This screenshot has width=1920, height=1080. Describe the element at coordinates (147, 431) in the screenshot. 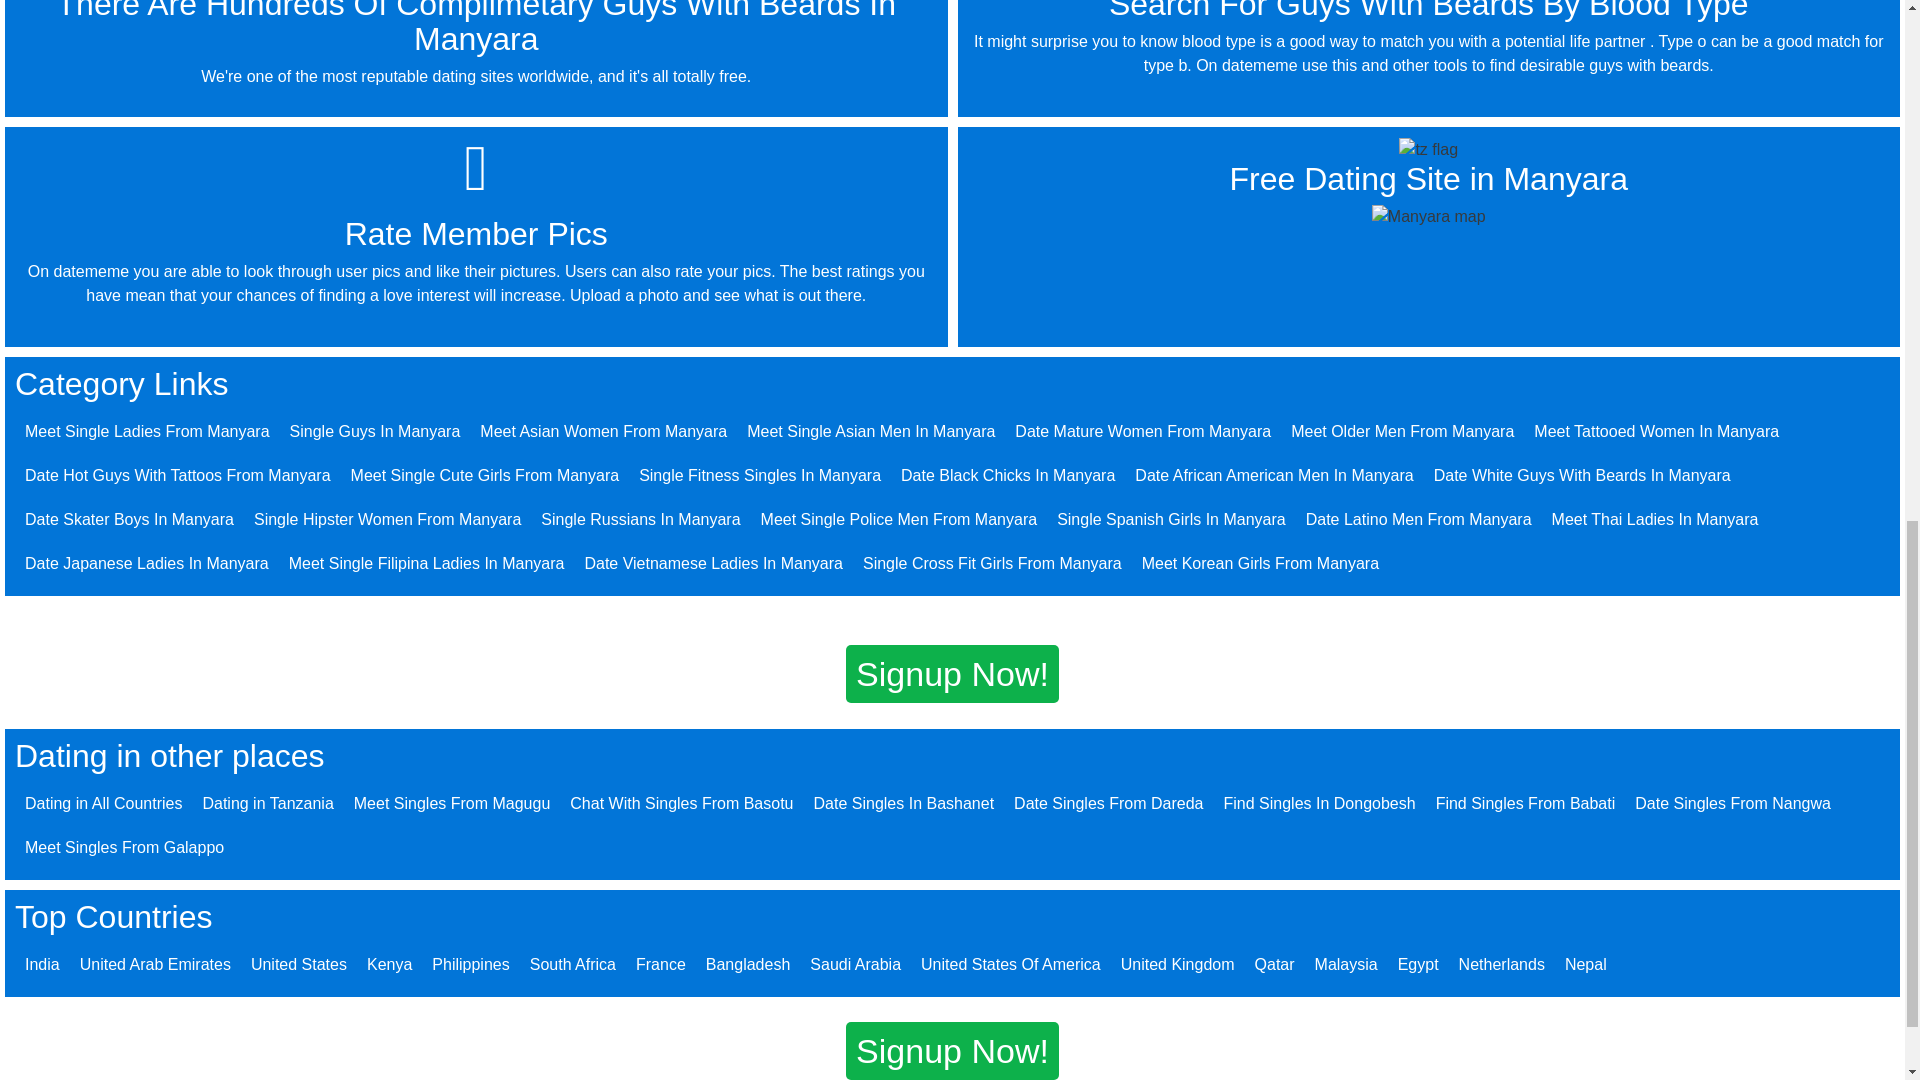

I see `Meet Single Ladies From Manyara` at that location.